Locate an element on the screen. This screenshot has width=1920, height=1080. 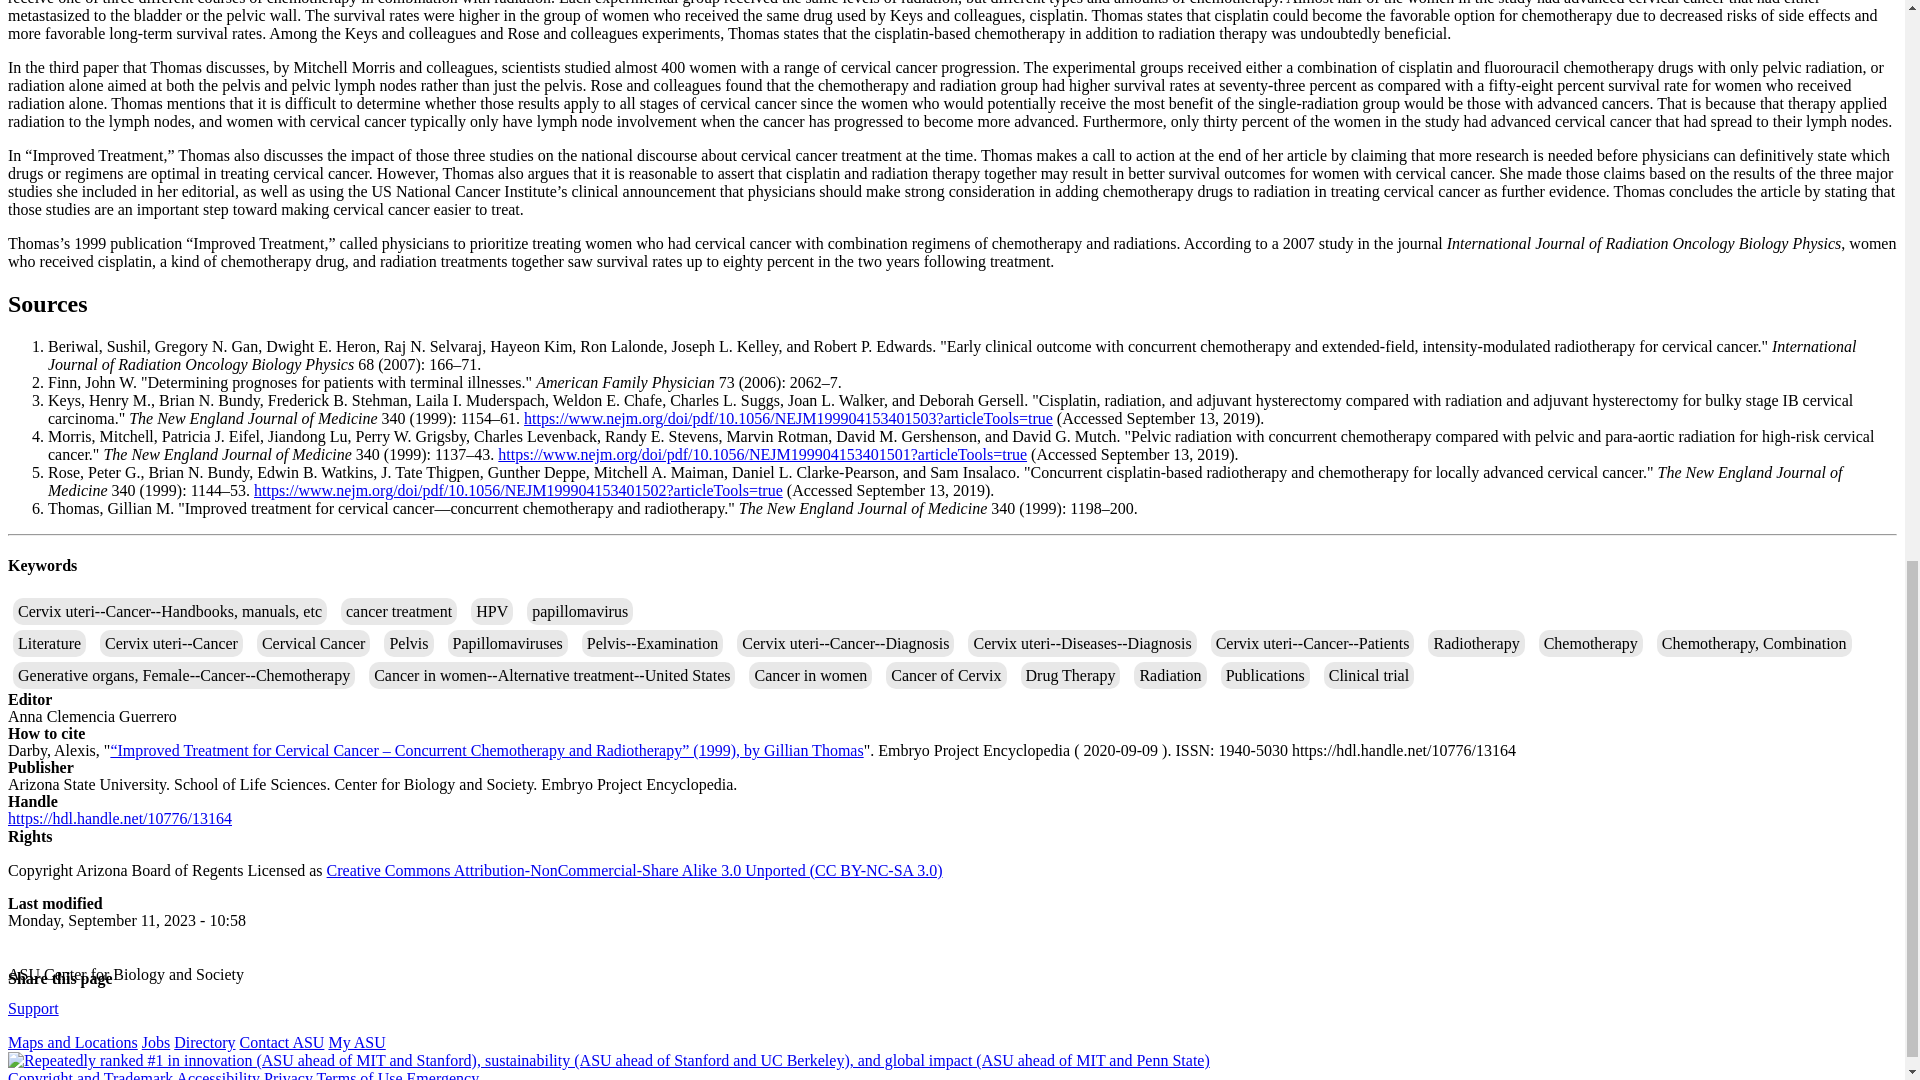
Cervix uteri--Cancer--Handbooks, manuals, etc is located at coordinates (170, 612).